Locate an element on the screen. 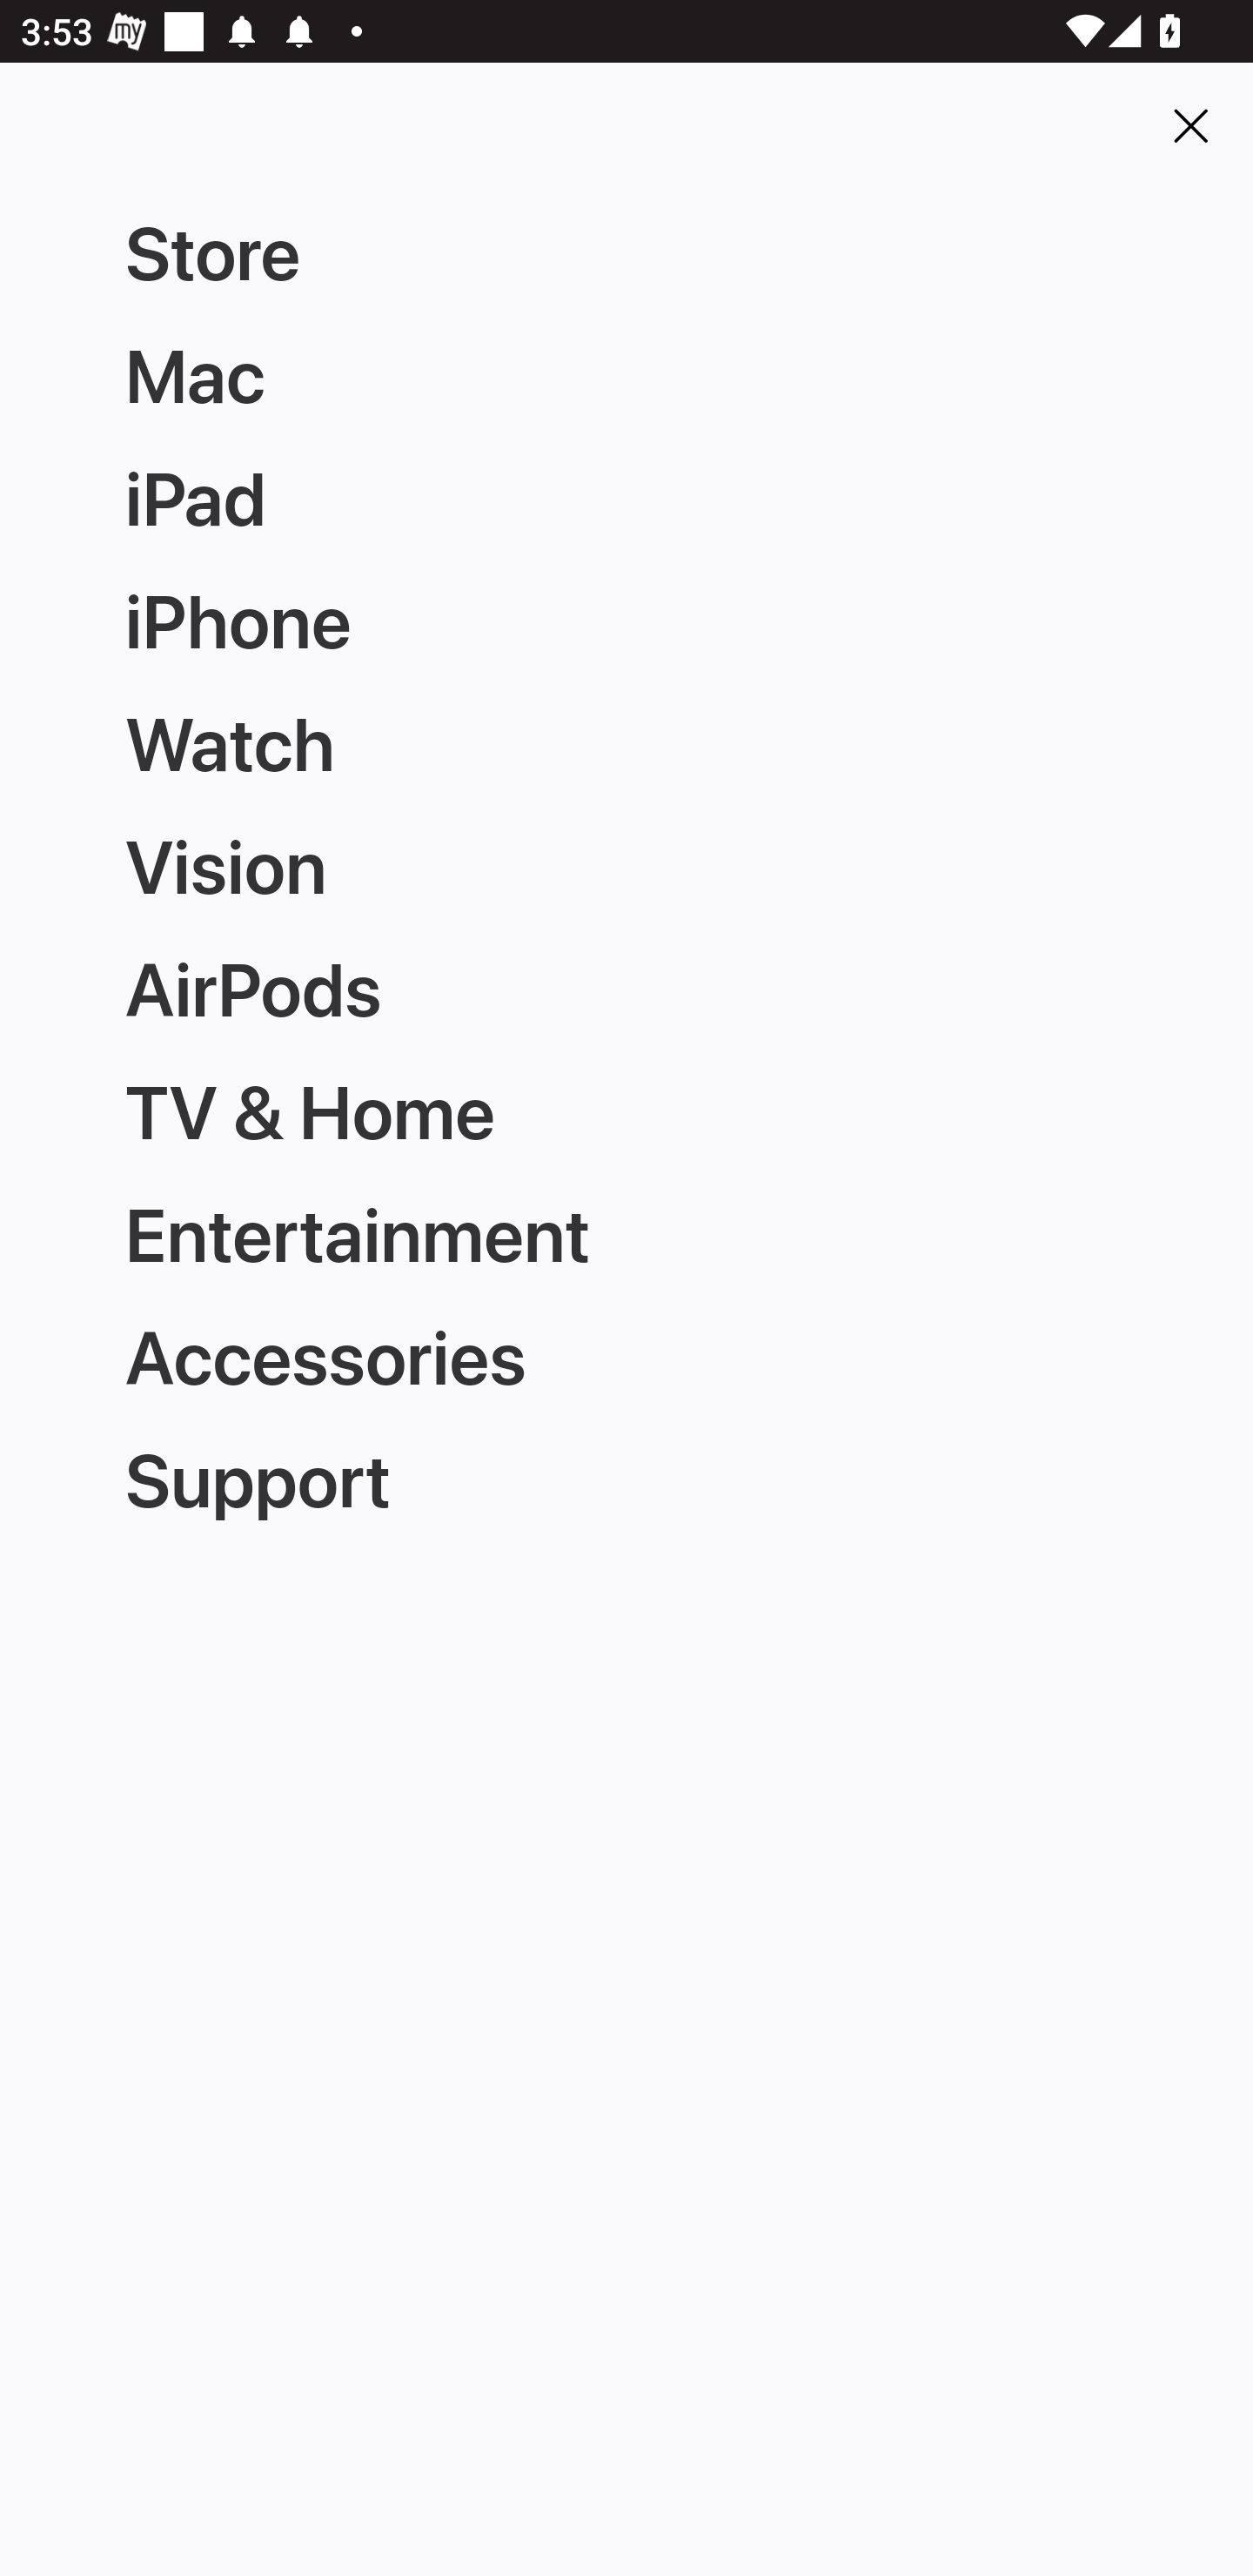  iPad menu is located at coordinates (626, 501).